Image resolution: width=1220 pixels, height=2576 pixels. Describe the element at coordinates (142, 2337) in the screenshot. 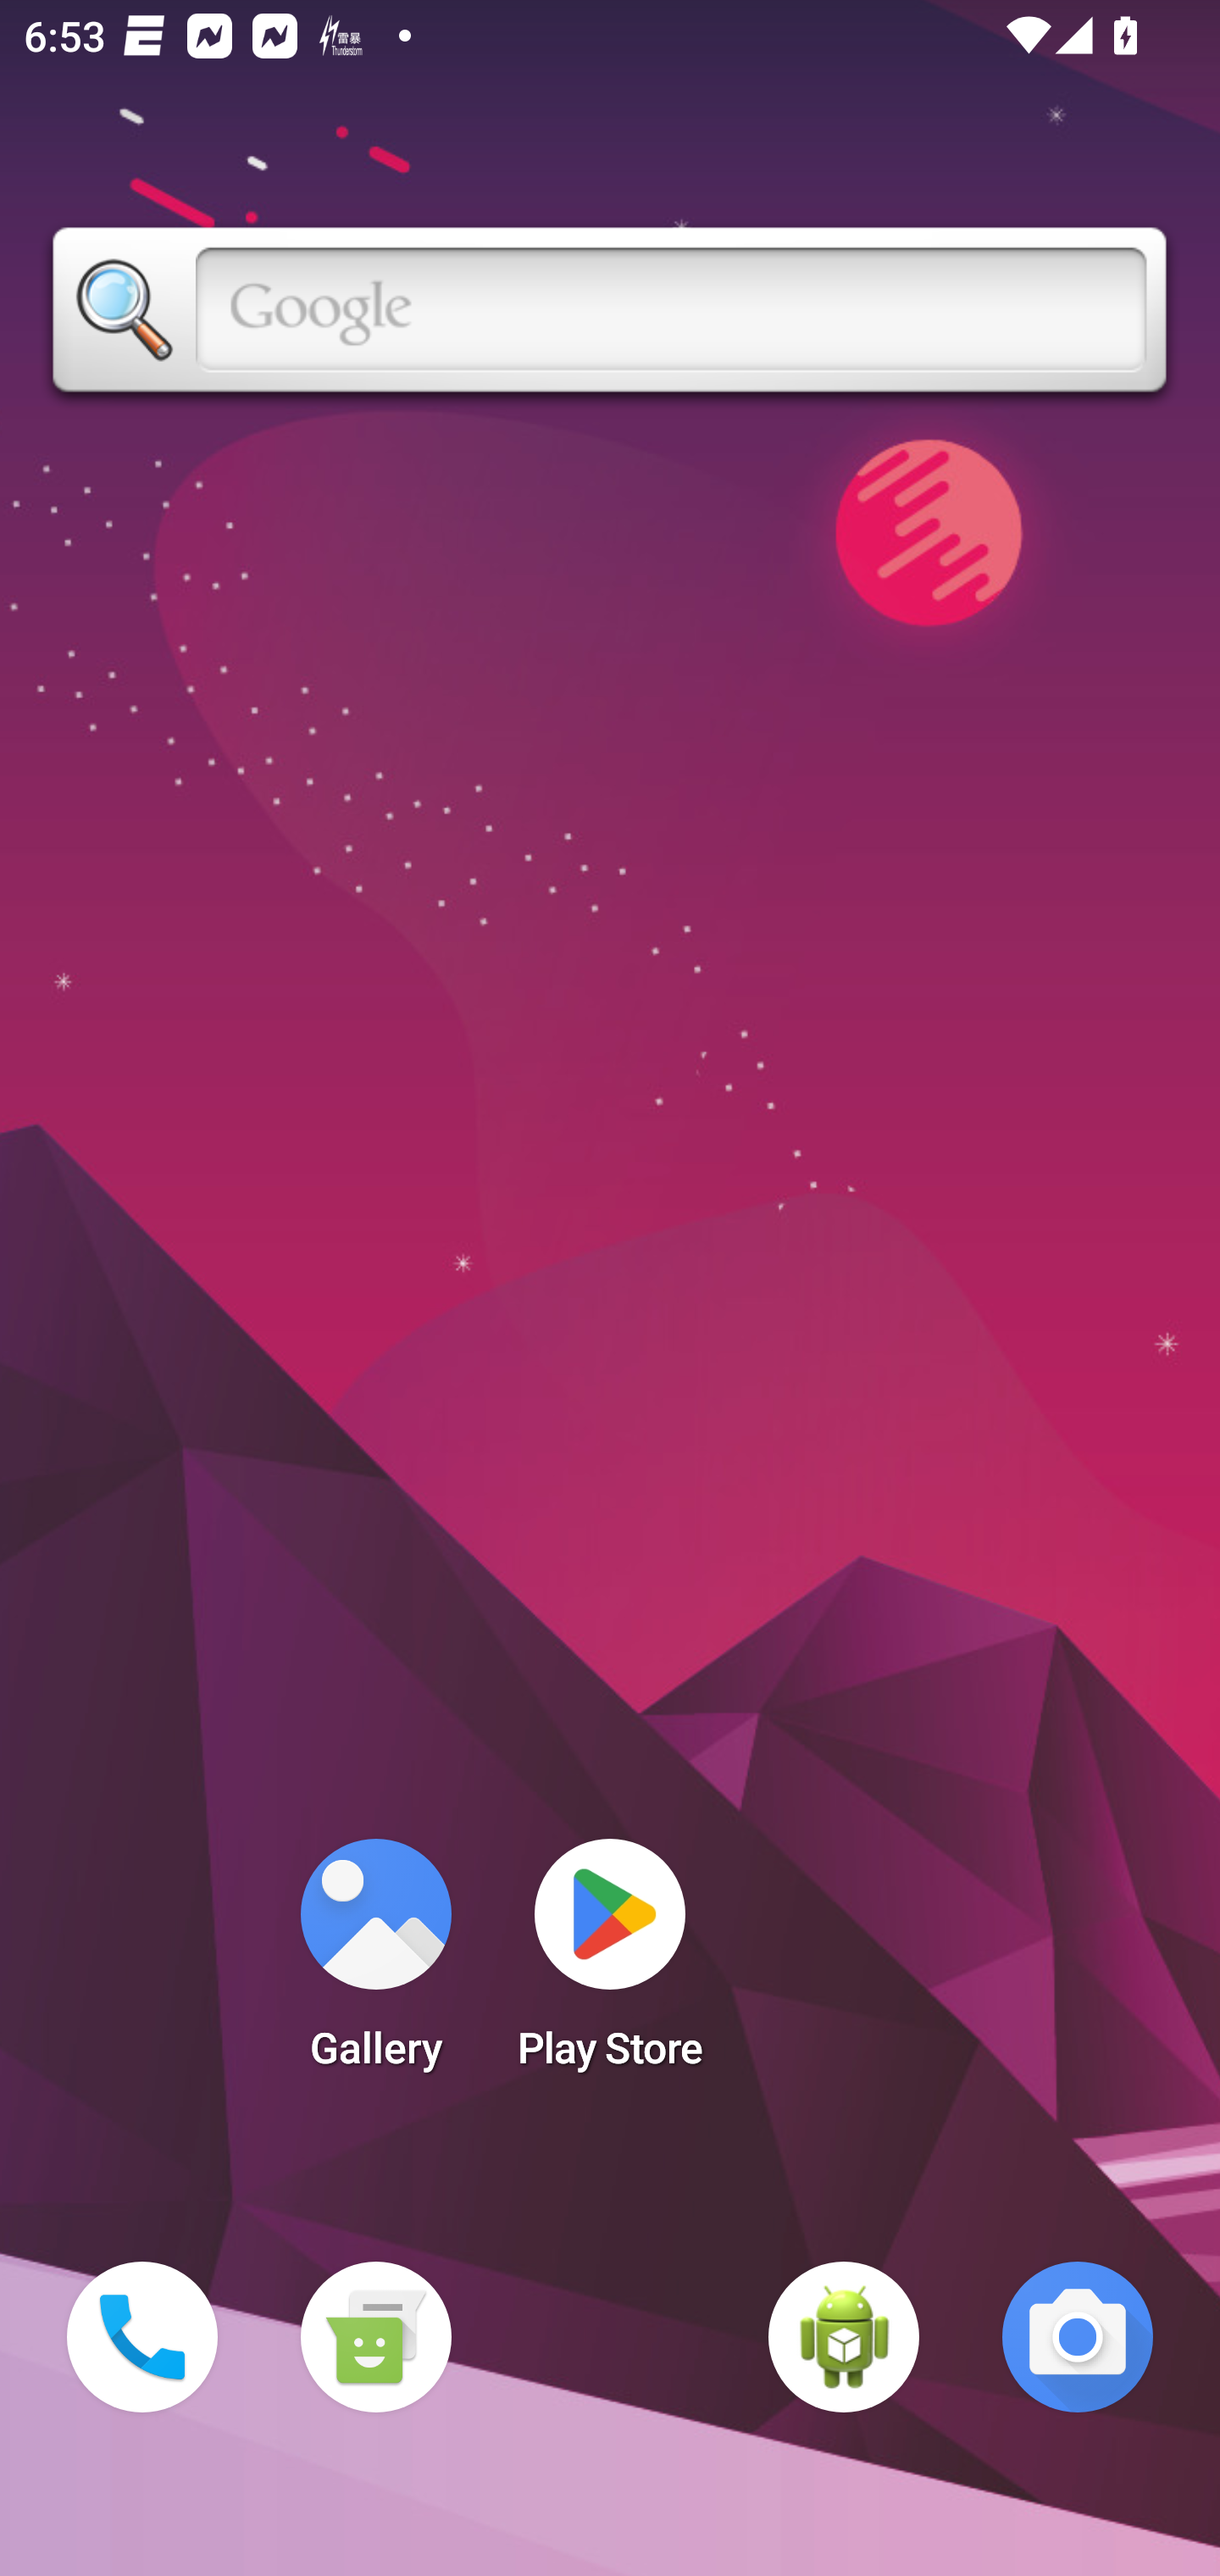

I see `Phone` at that location.